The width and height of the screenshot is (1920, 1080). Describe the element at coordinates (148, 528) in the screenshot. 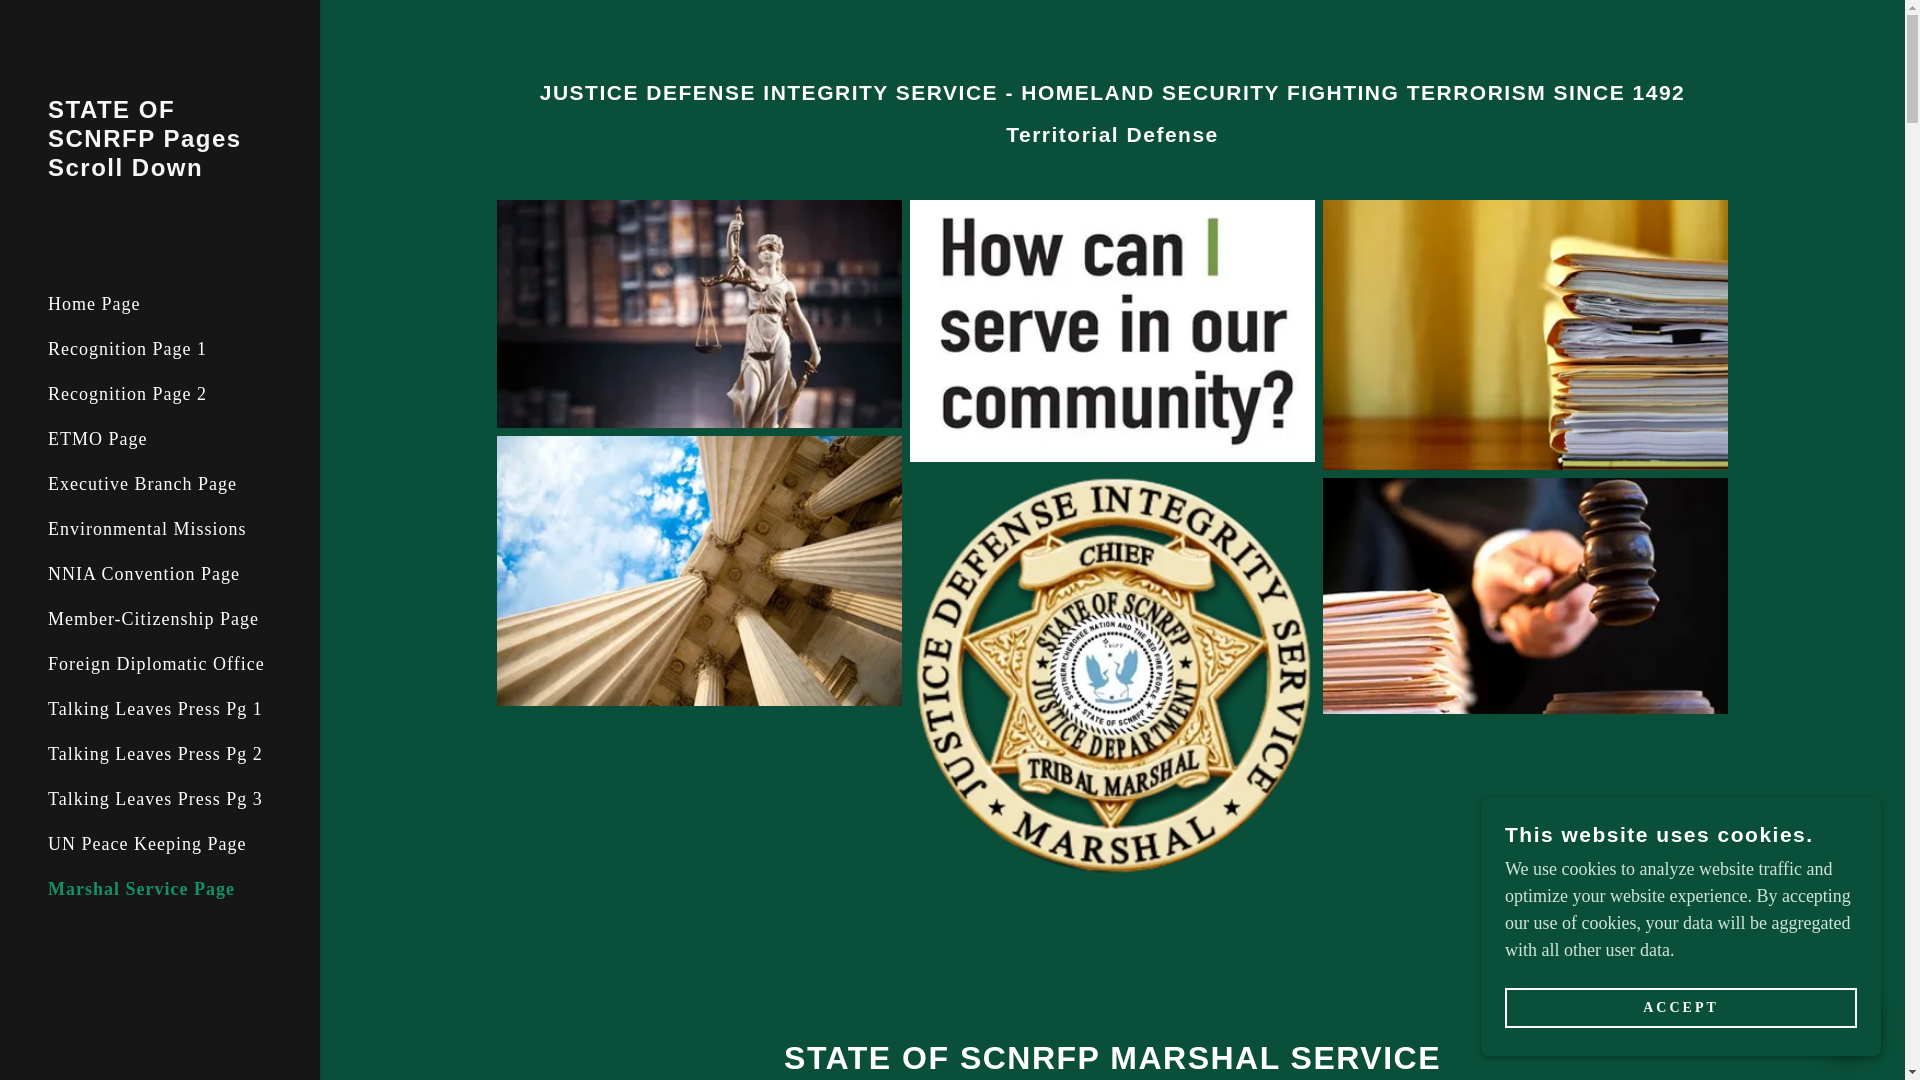

I see `Environmental Missions` at that location.